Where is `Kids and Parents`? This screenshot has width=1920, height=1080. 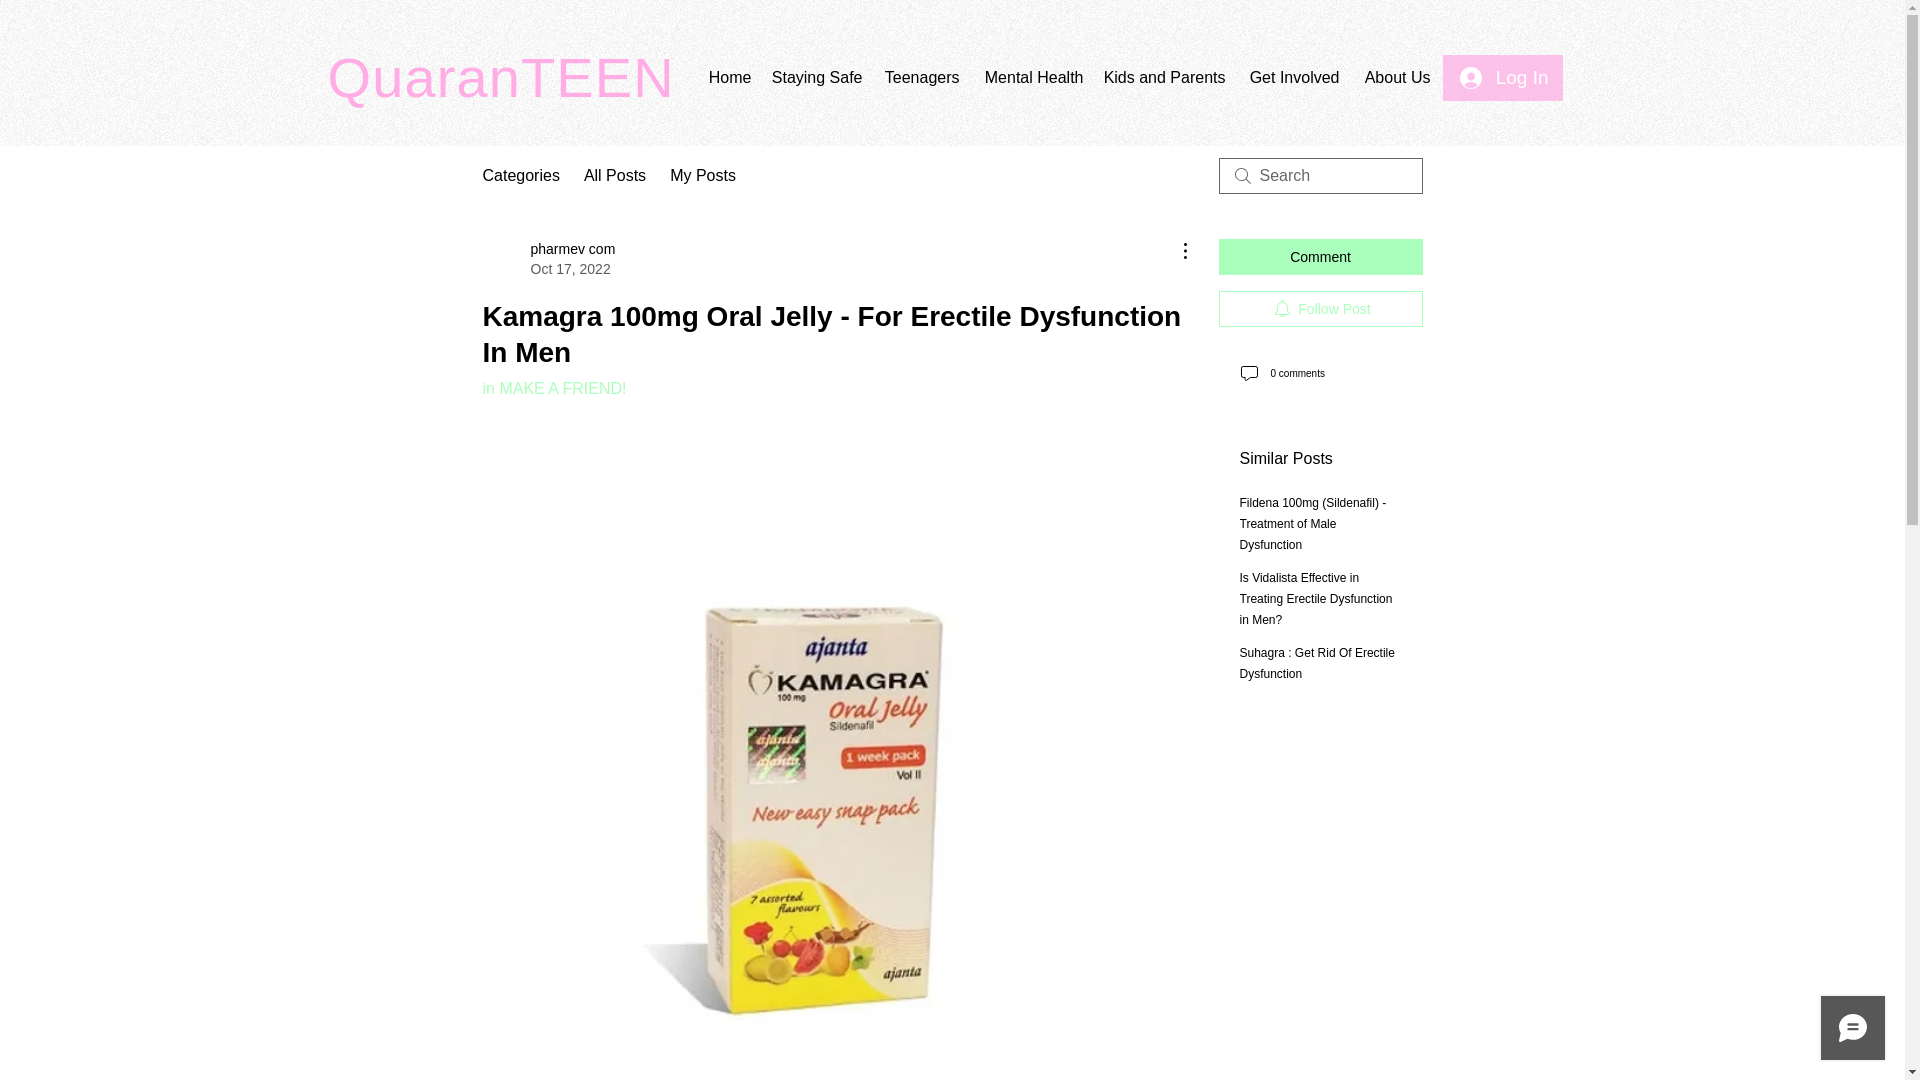 Kids and Parents is located at coordinates (502, 78).